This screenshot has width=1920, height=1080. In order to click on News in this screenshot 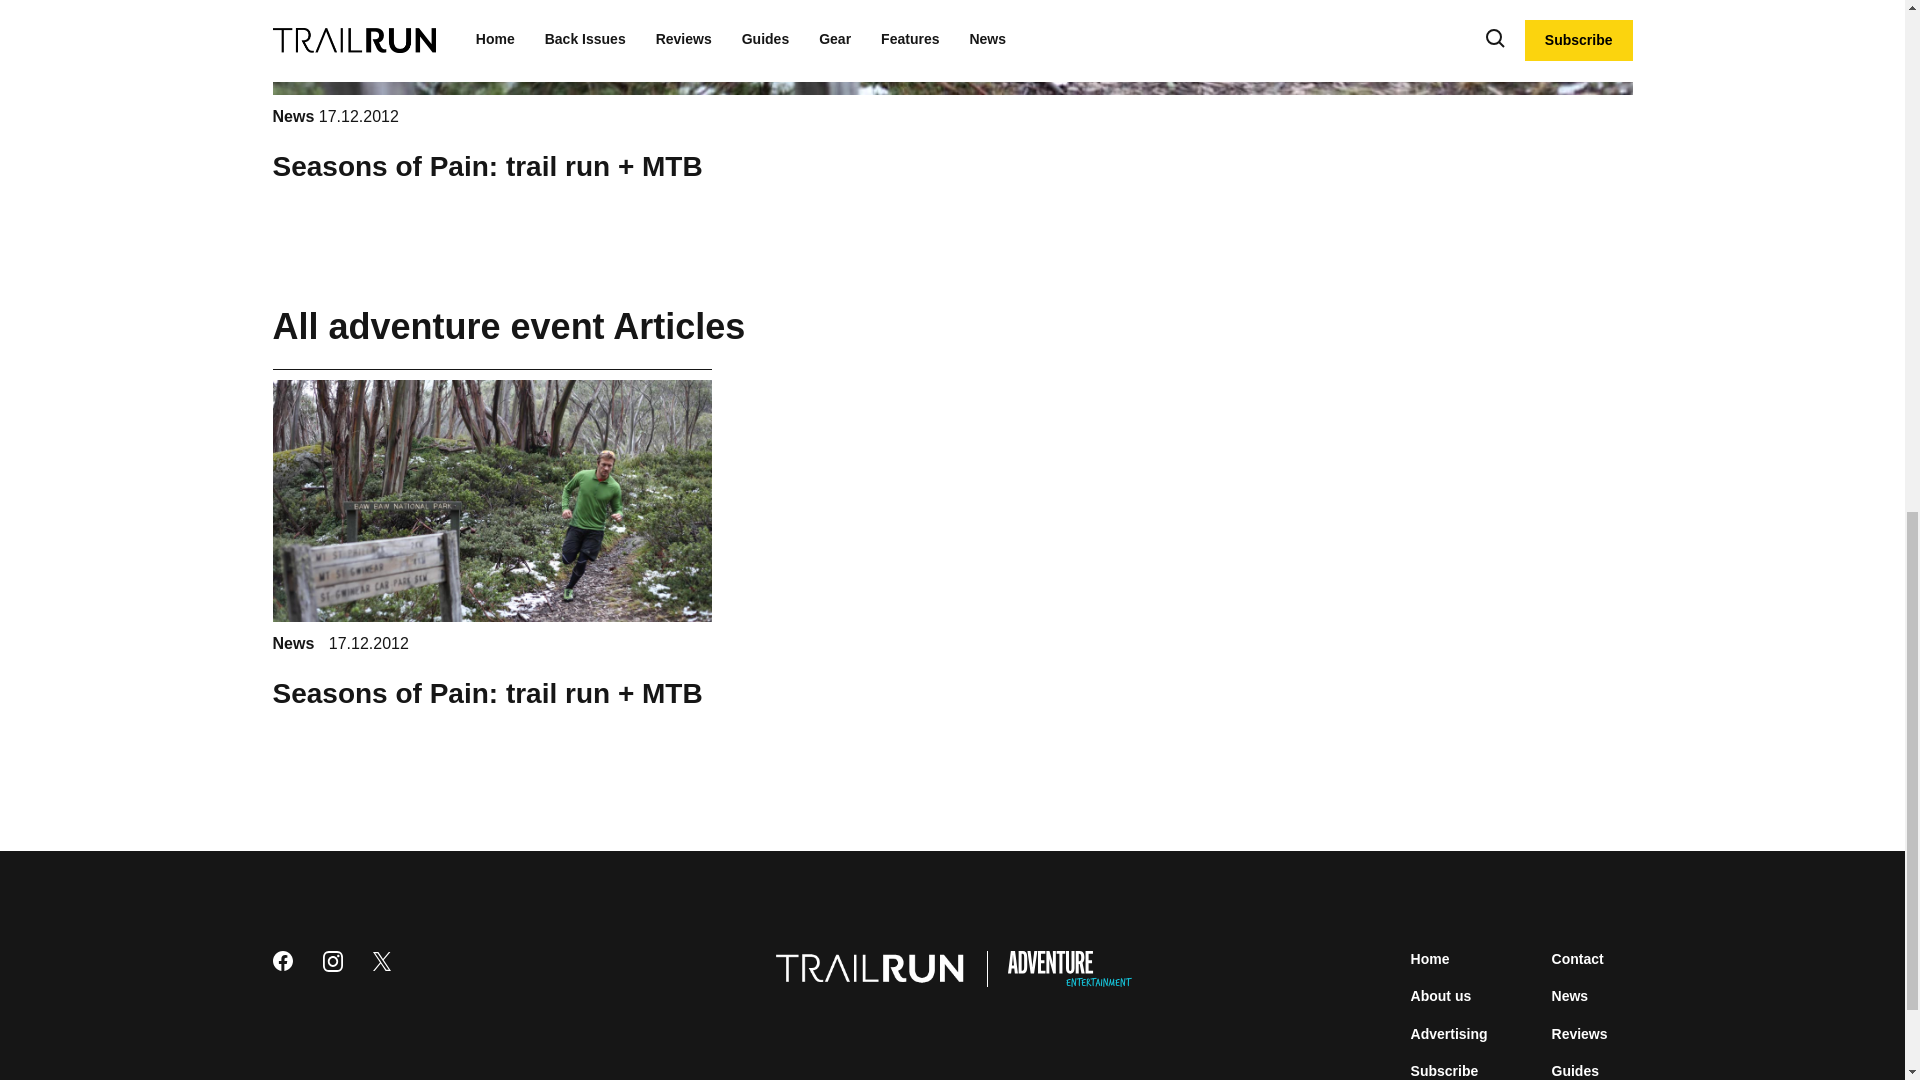, I will do `click(1570, 996)`.